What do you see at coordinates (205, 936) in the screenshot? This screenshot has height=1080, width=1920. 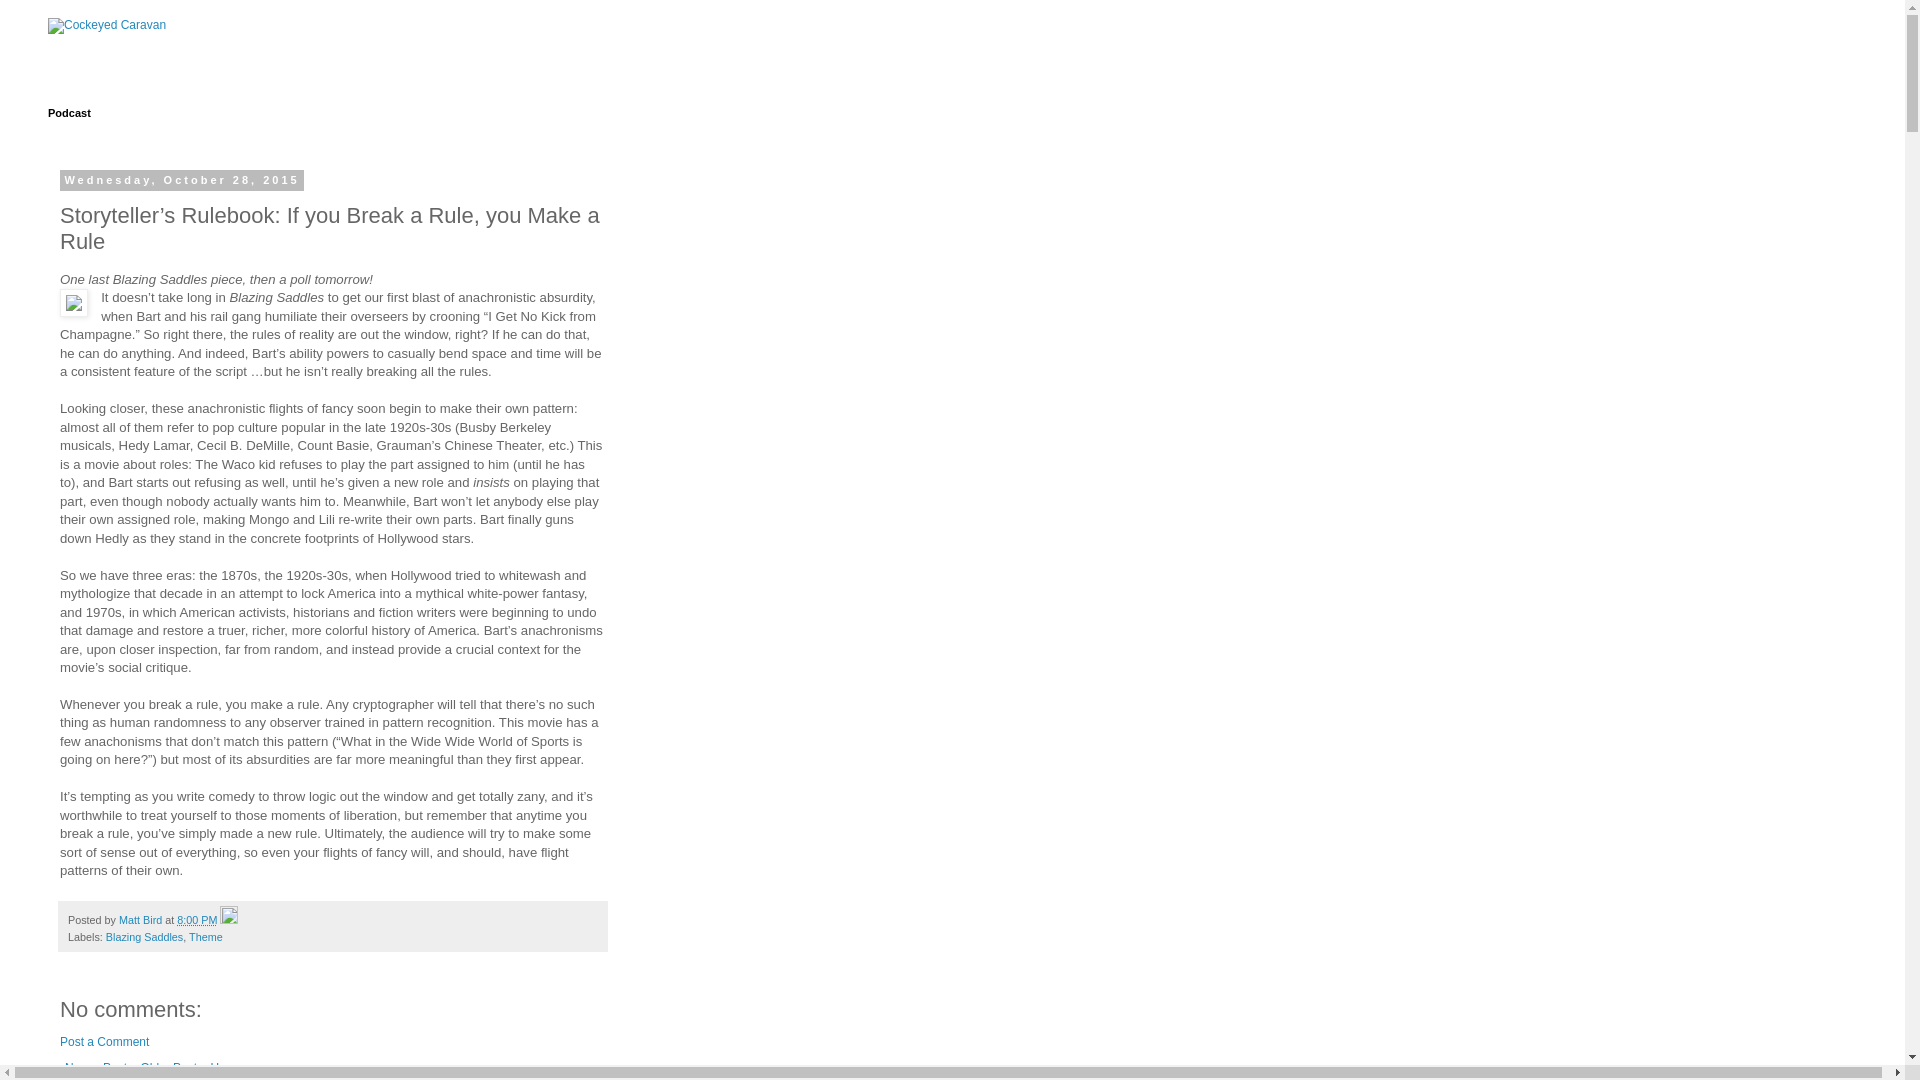 I see `Theme` at bounding box center [205, 936].